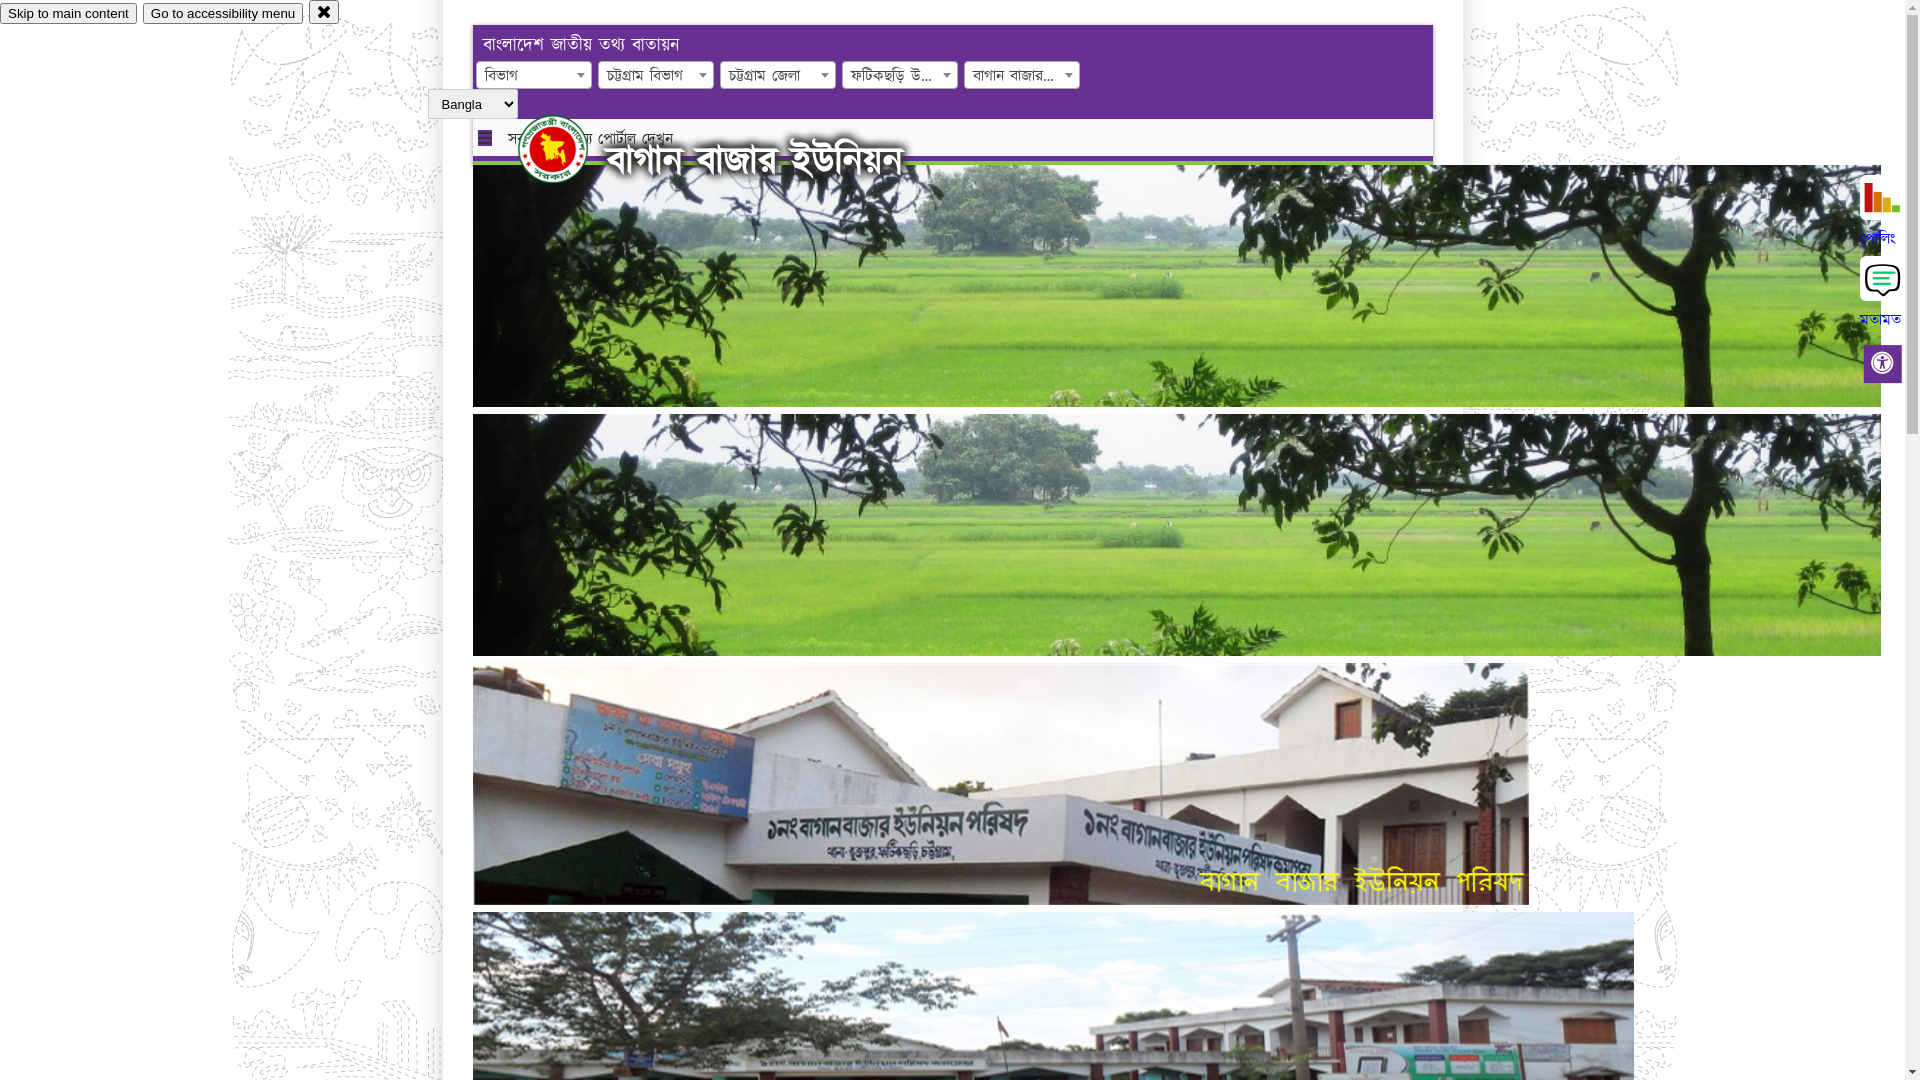 This screenshot has width=1920, height=1080. Describe the element at coordinates (68, 14) in the screenshot. I see `Skip to main content` at that location.